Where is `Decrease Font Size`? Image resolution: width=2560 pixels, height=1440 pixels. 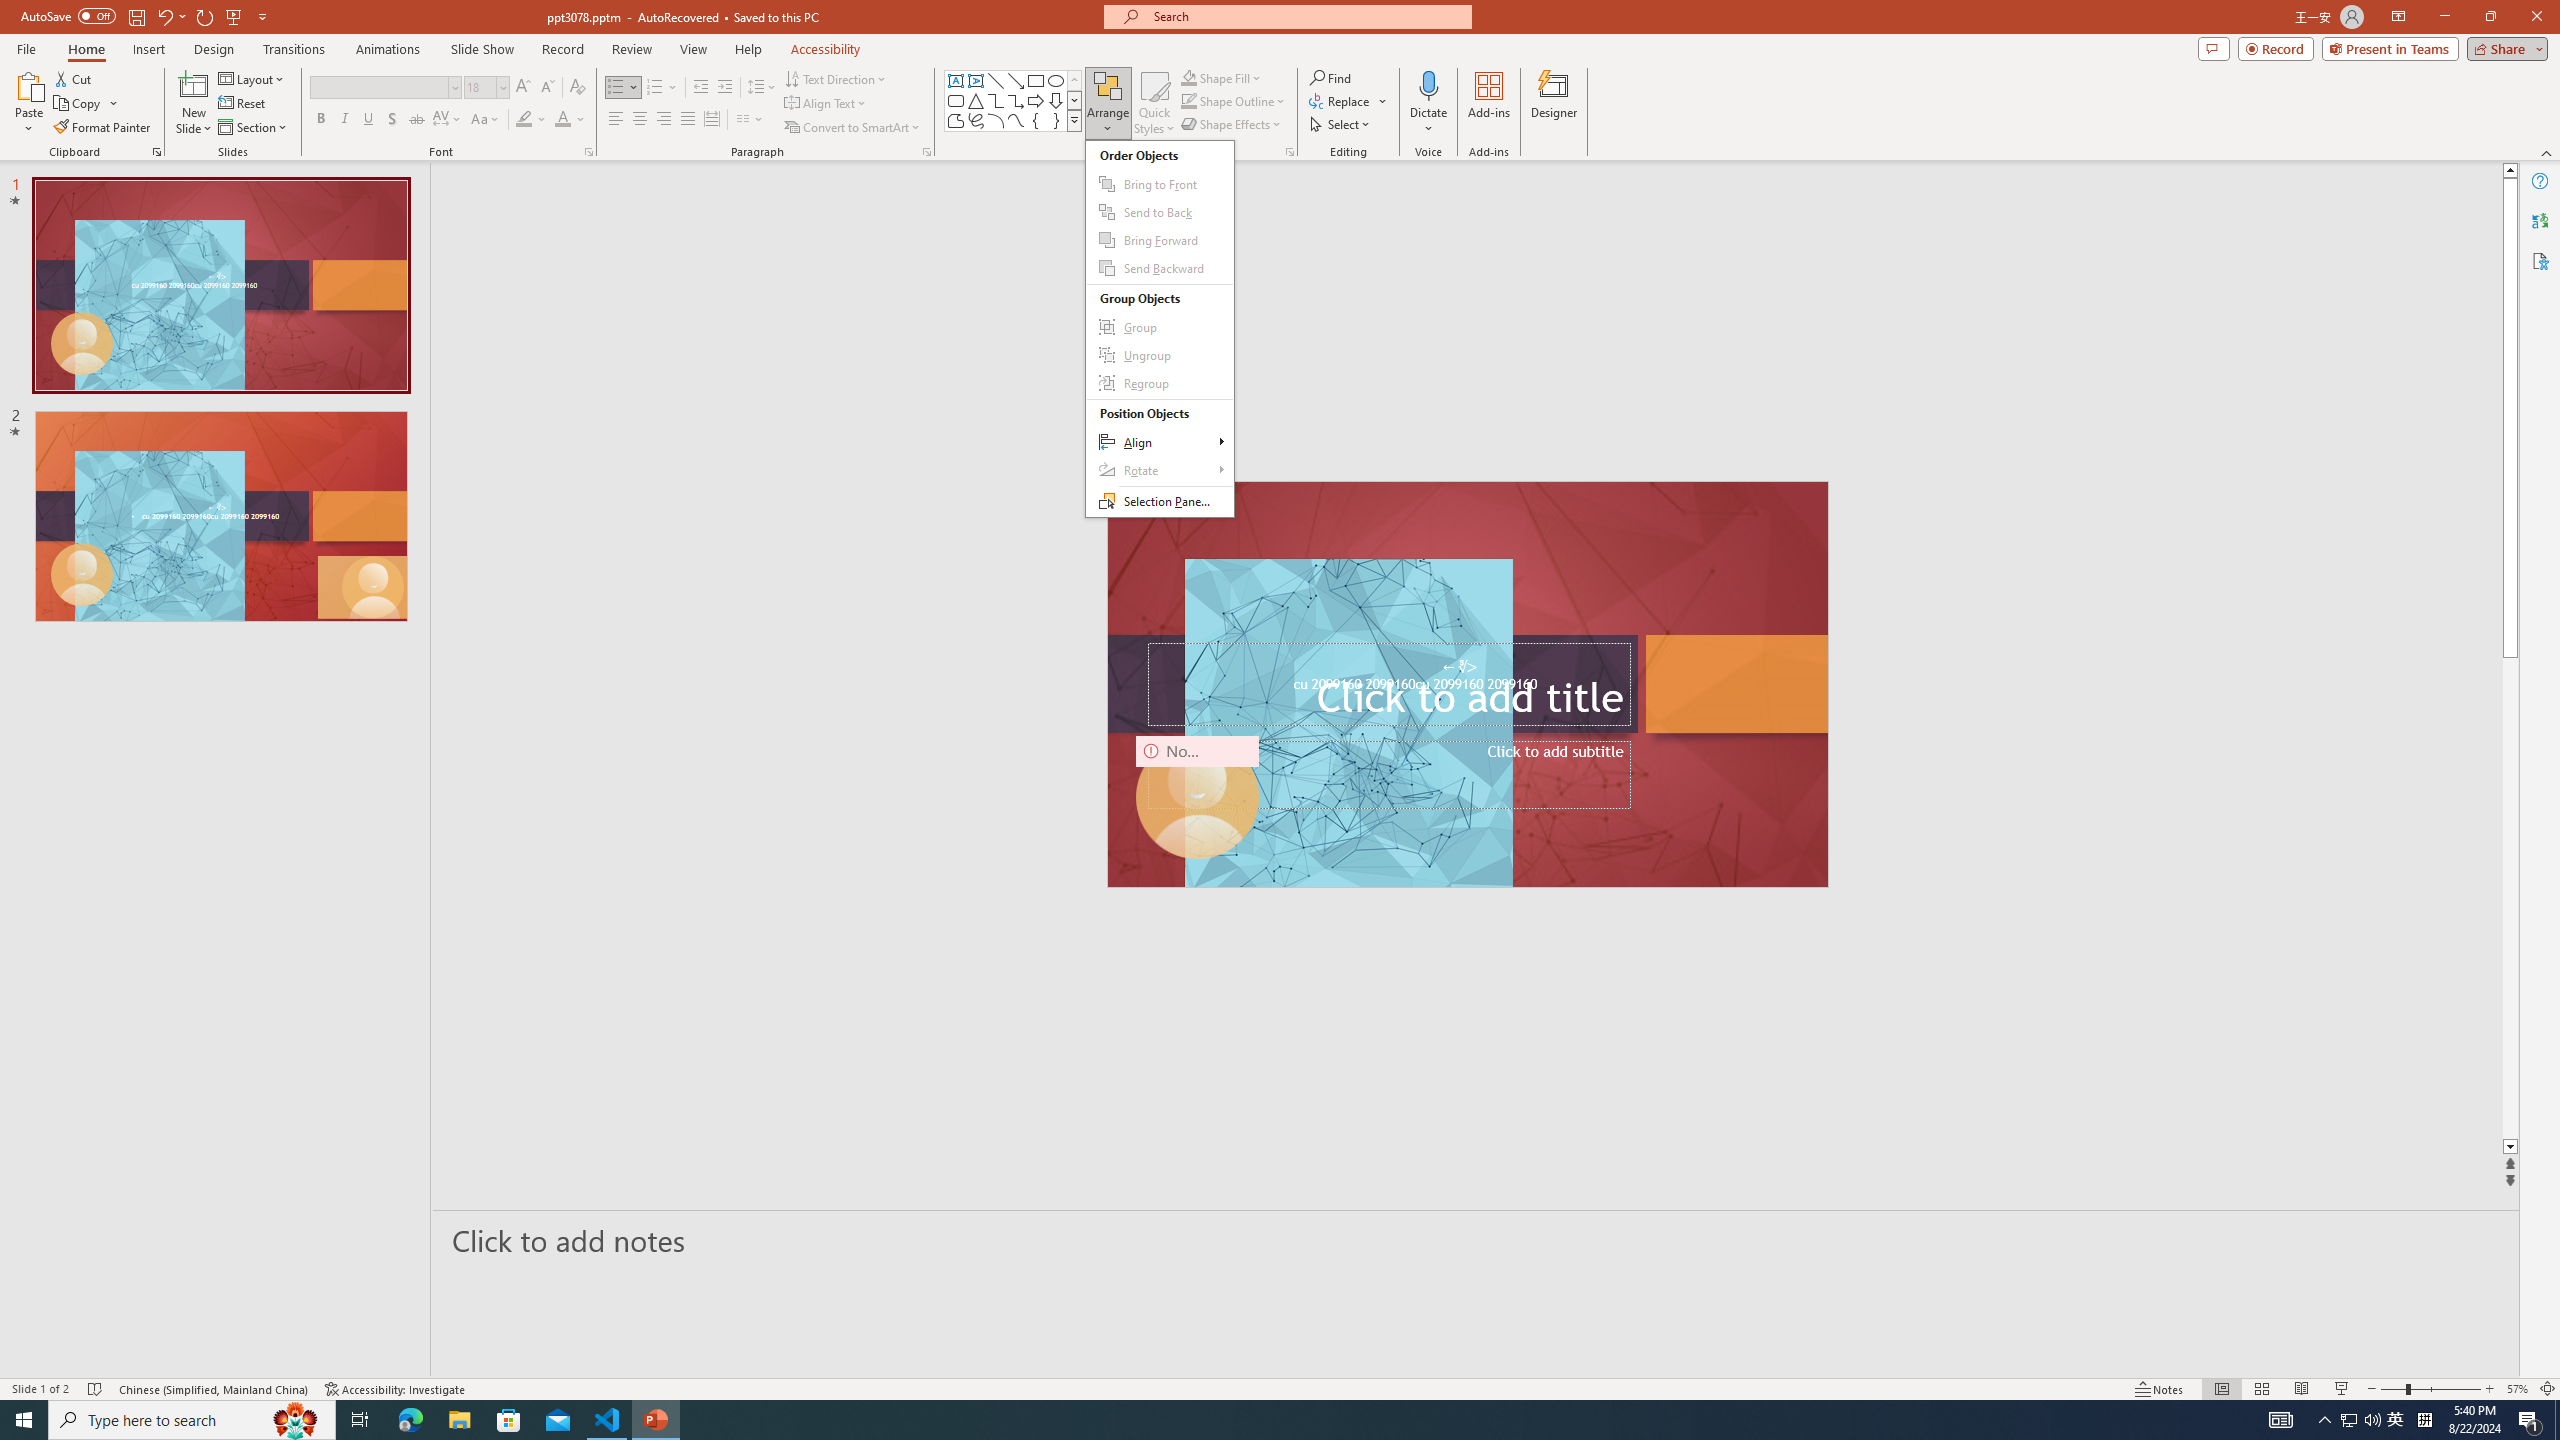
Decrease Font Size is located at coordinates (546, 88).